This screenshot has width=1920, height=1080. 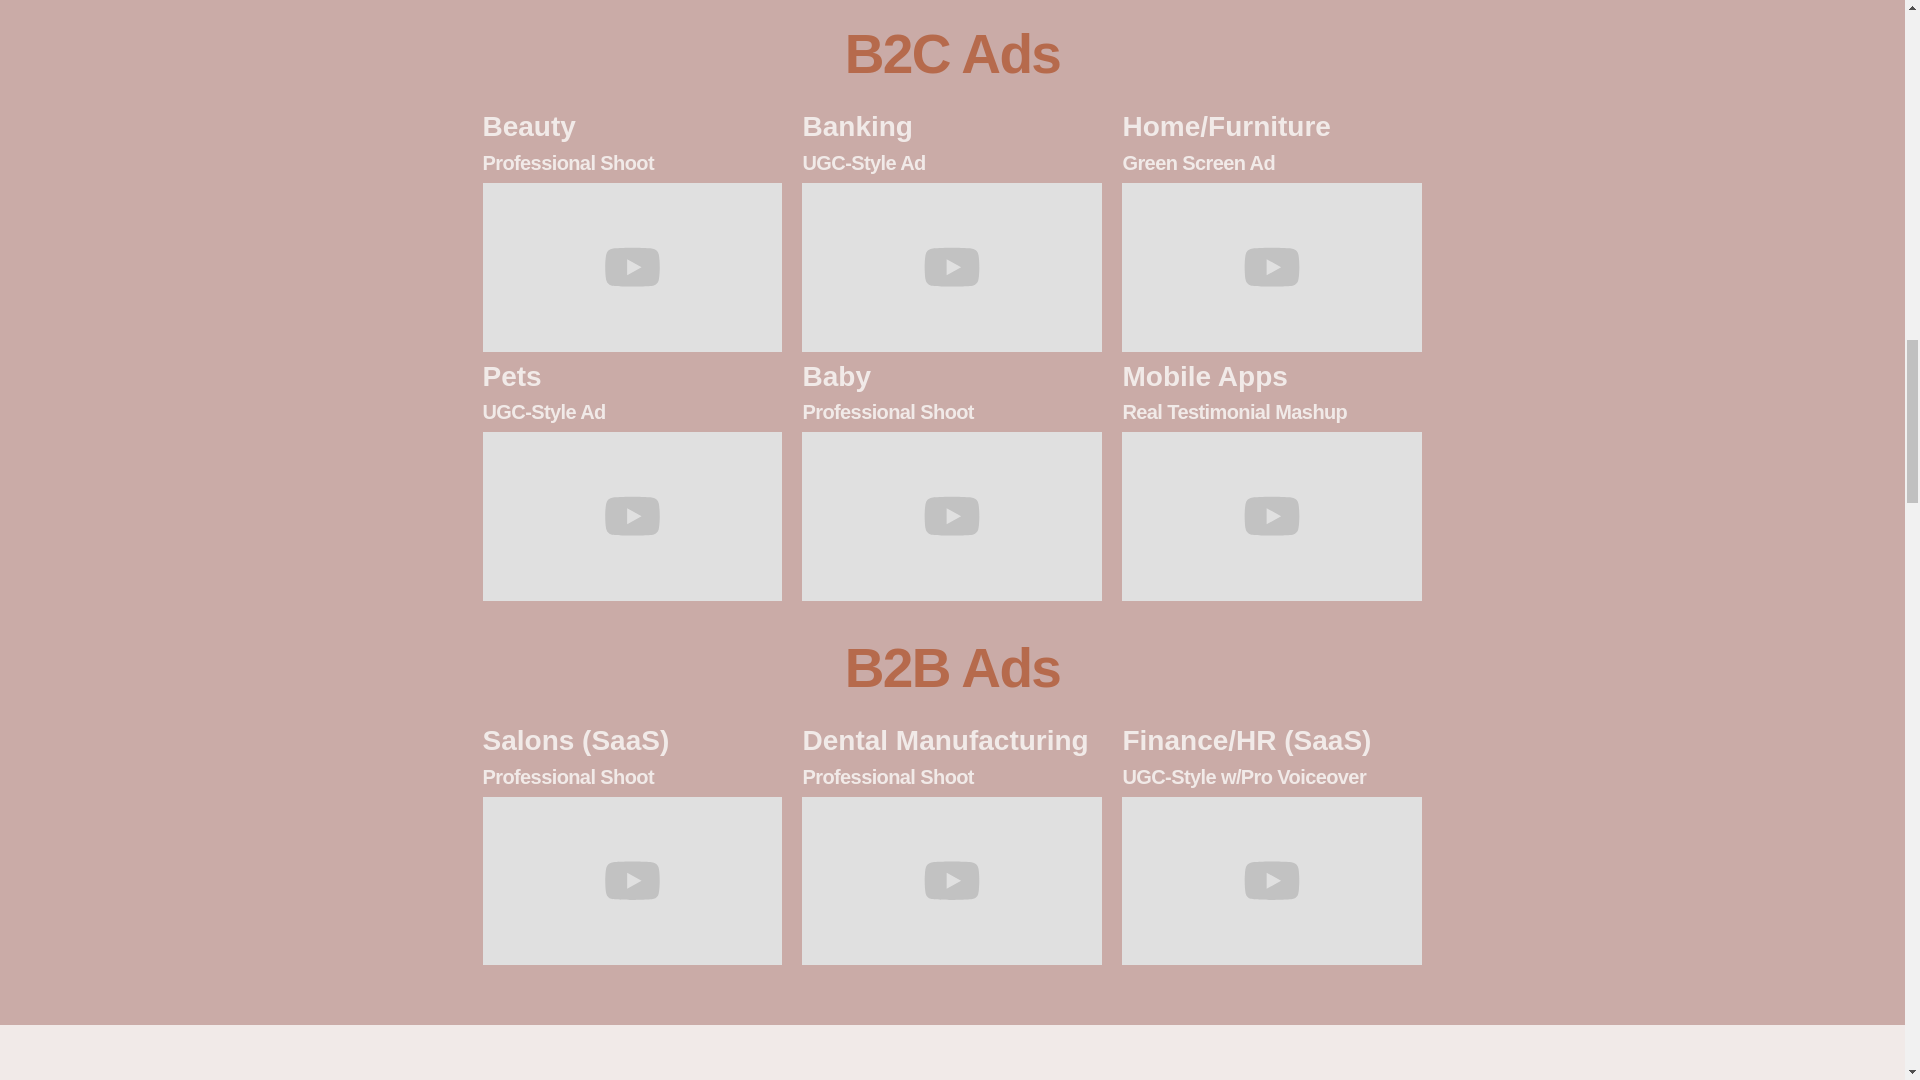 What do you see at coordinates (1272, 516) in the screenshot?
I see `The Good Neighbour App - Testimonial Ad` at bounding box center [1272, 516].